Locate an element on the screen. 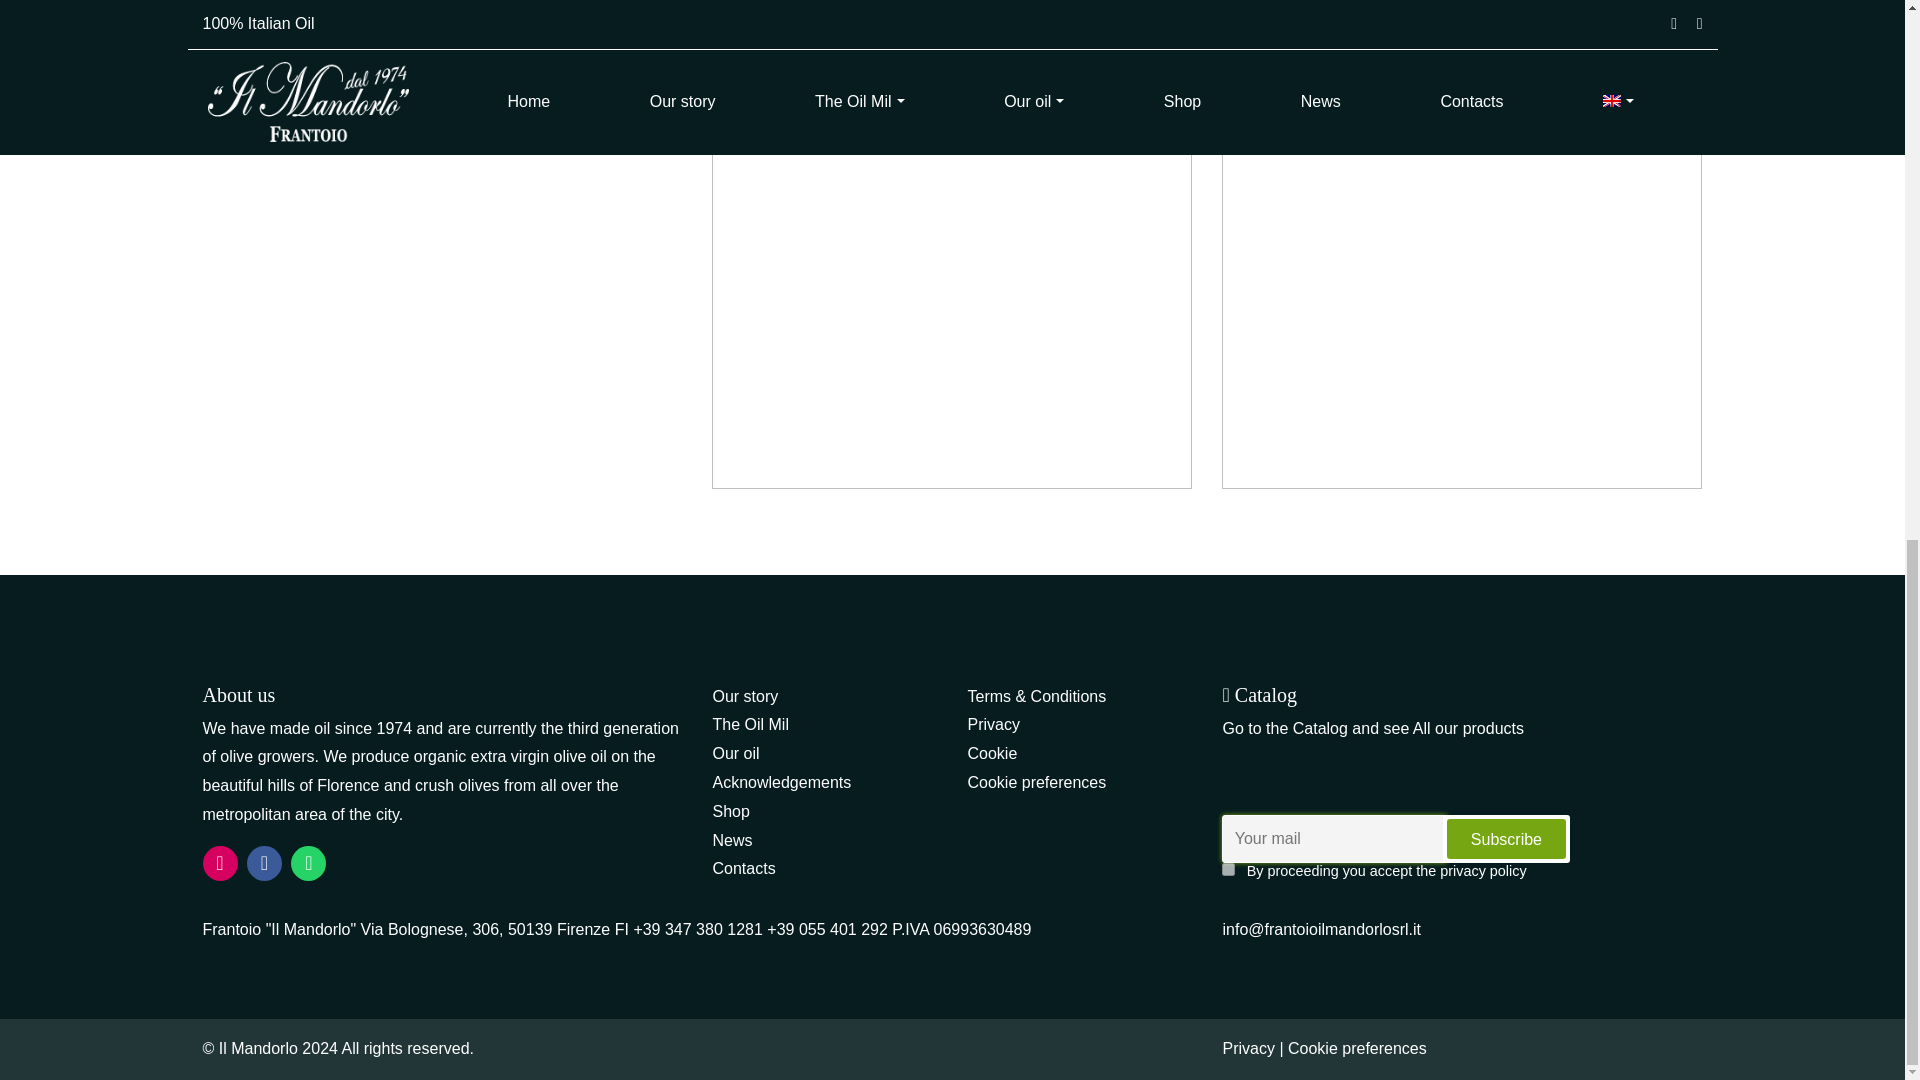  Request more information is located at coordinates (952, 59).